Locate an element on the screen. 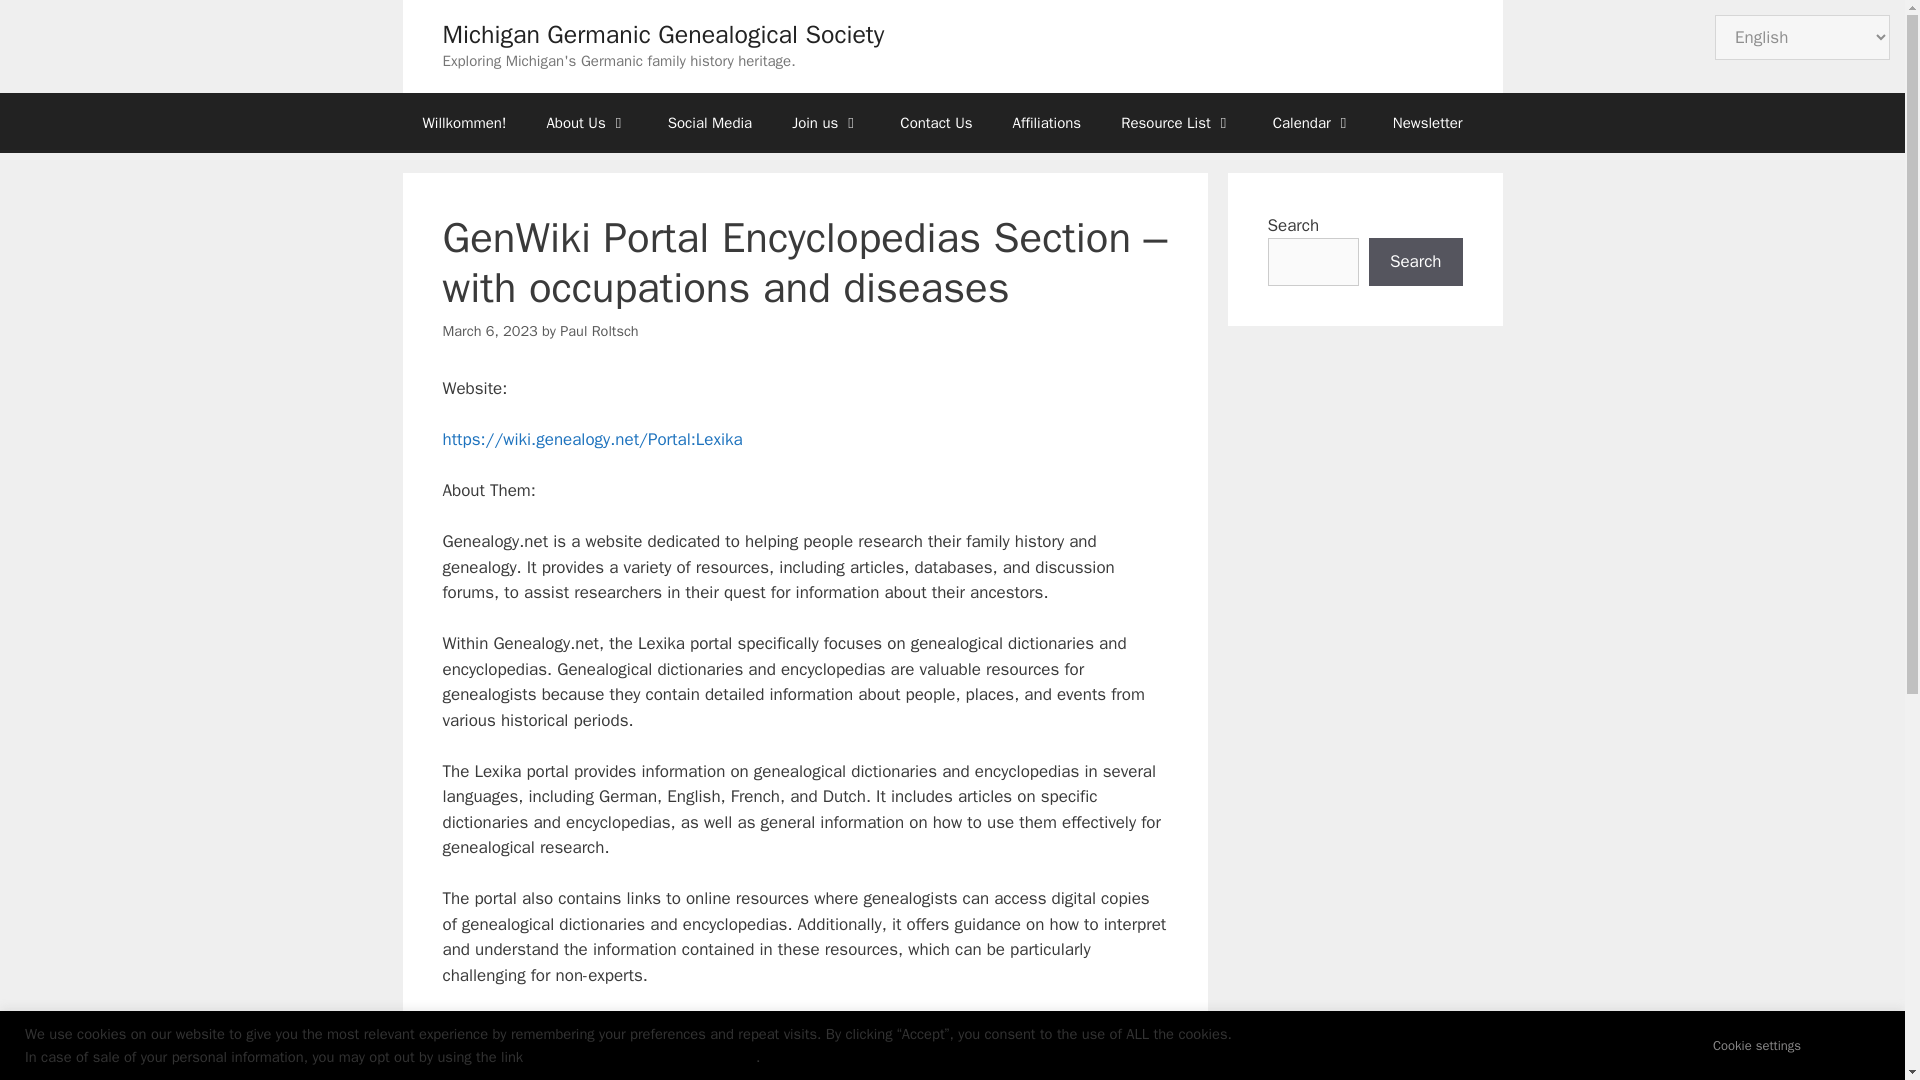 This screenshot has height=1080, width=1920. Newsletter is located at coordinates (1427, 122).